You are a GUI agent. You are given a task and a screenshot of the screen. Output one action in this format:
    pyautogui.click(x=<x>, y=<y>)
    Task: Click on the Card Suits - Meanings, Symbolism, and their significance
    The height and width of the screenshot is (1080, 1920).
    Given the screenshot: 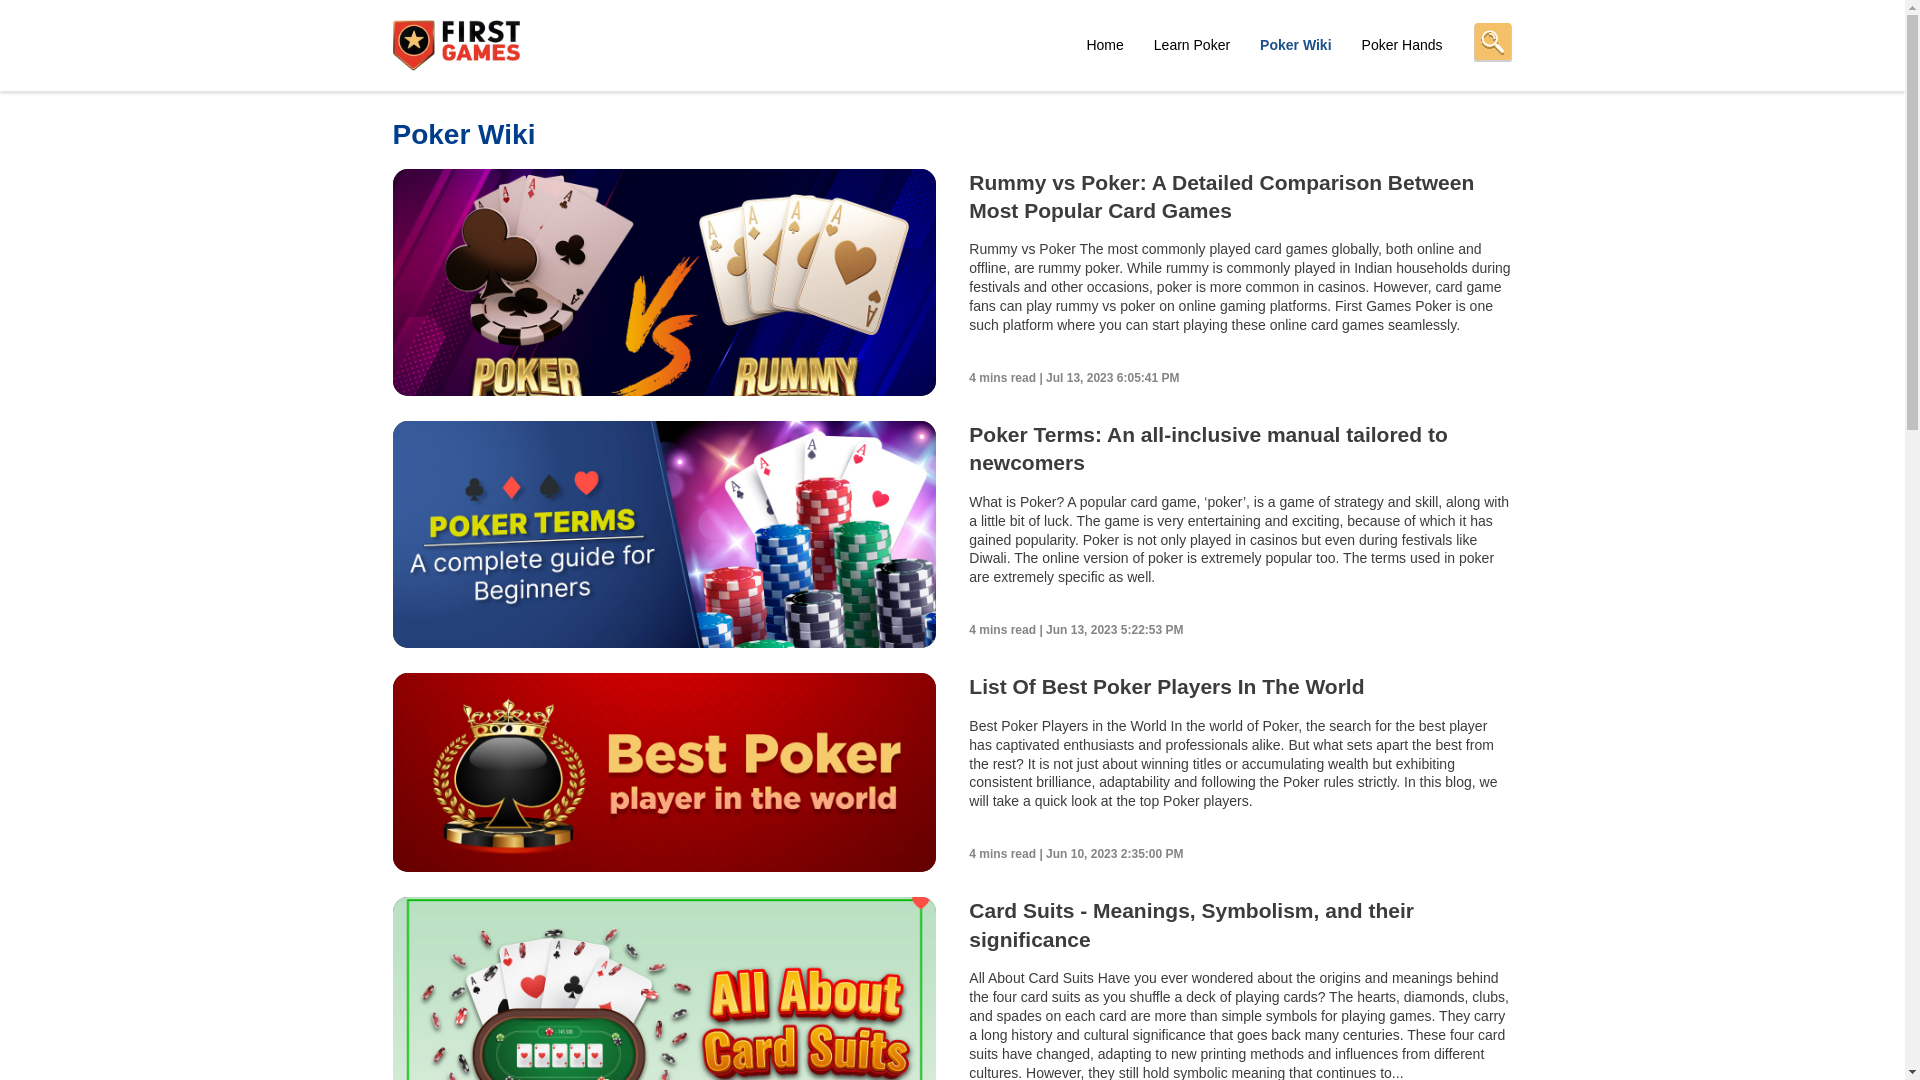 What is the action you would take?
    pyautogui.click(x=1191, y=924)
    